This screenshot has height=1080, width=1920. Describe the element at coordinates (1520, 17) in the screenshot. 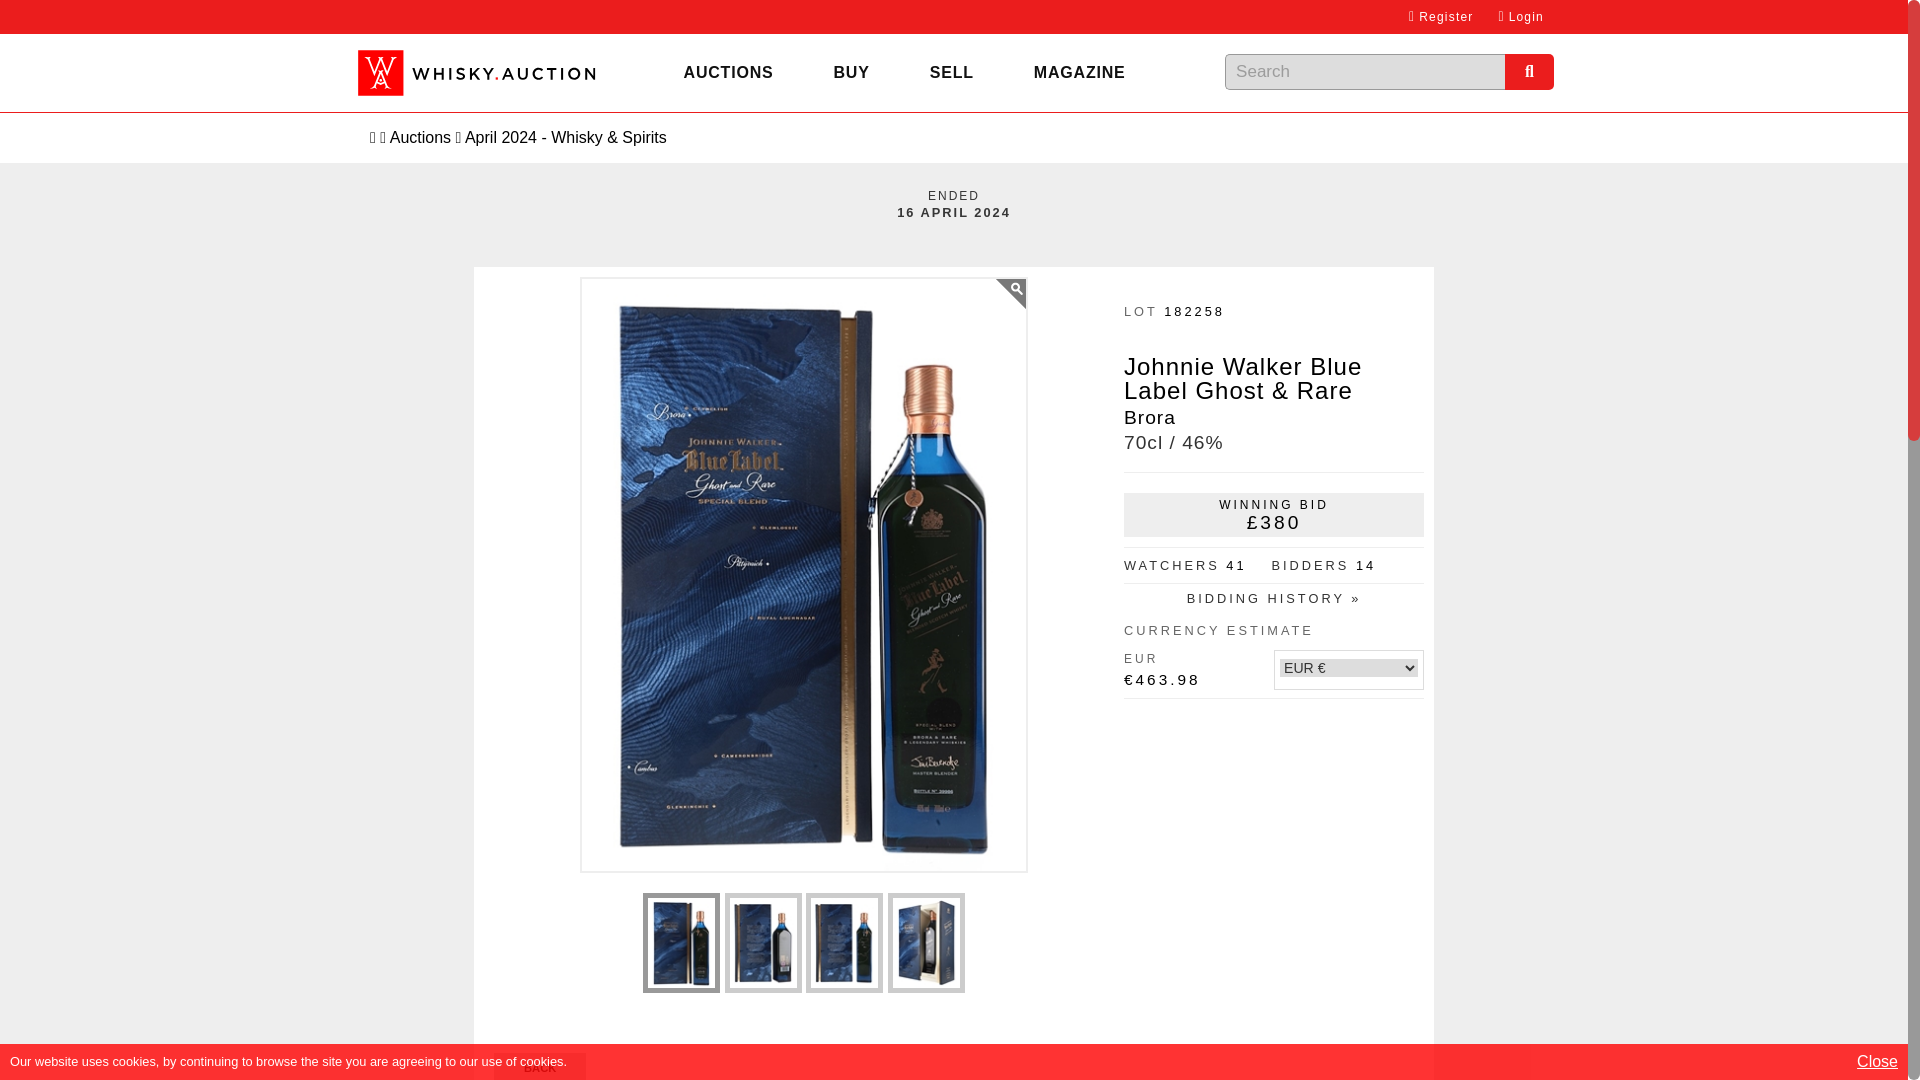

I see `Login` at that location.